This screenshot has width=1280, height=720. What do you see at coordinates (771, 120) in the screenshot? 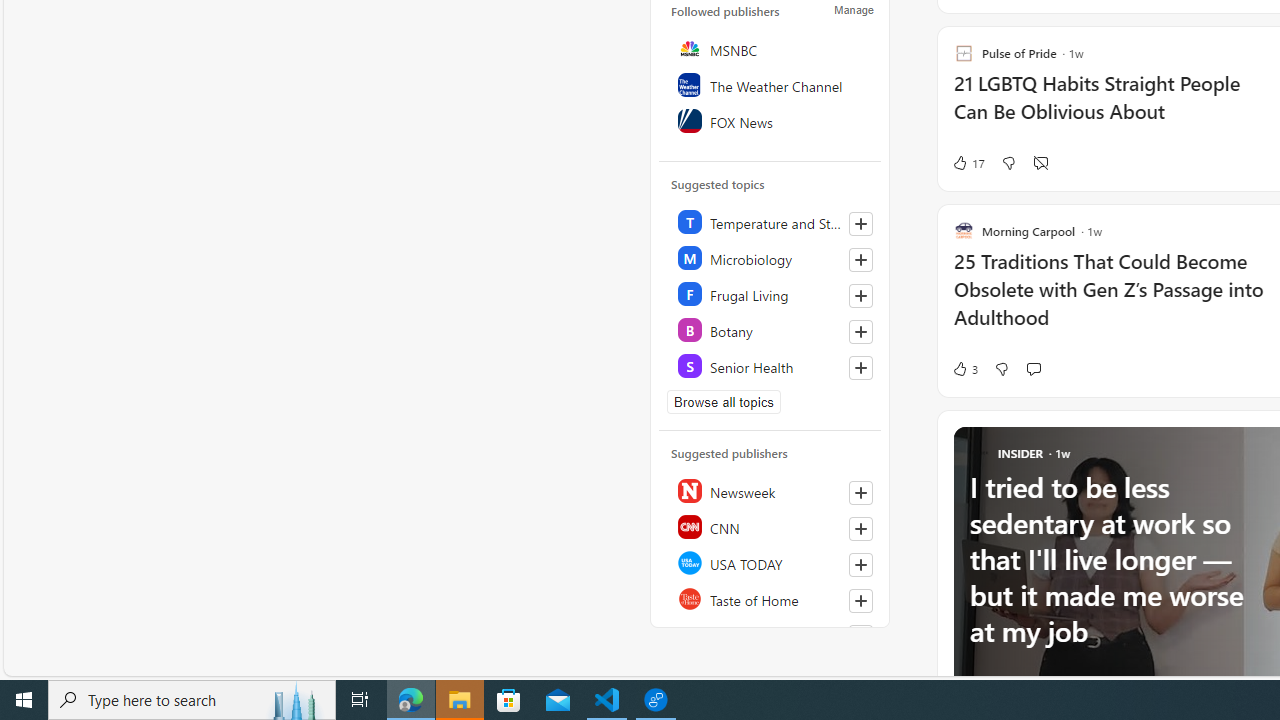
I see `FOX News` at bounding box center [771, 120].